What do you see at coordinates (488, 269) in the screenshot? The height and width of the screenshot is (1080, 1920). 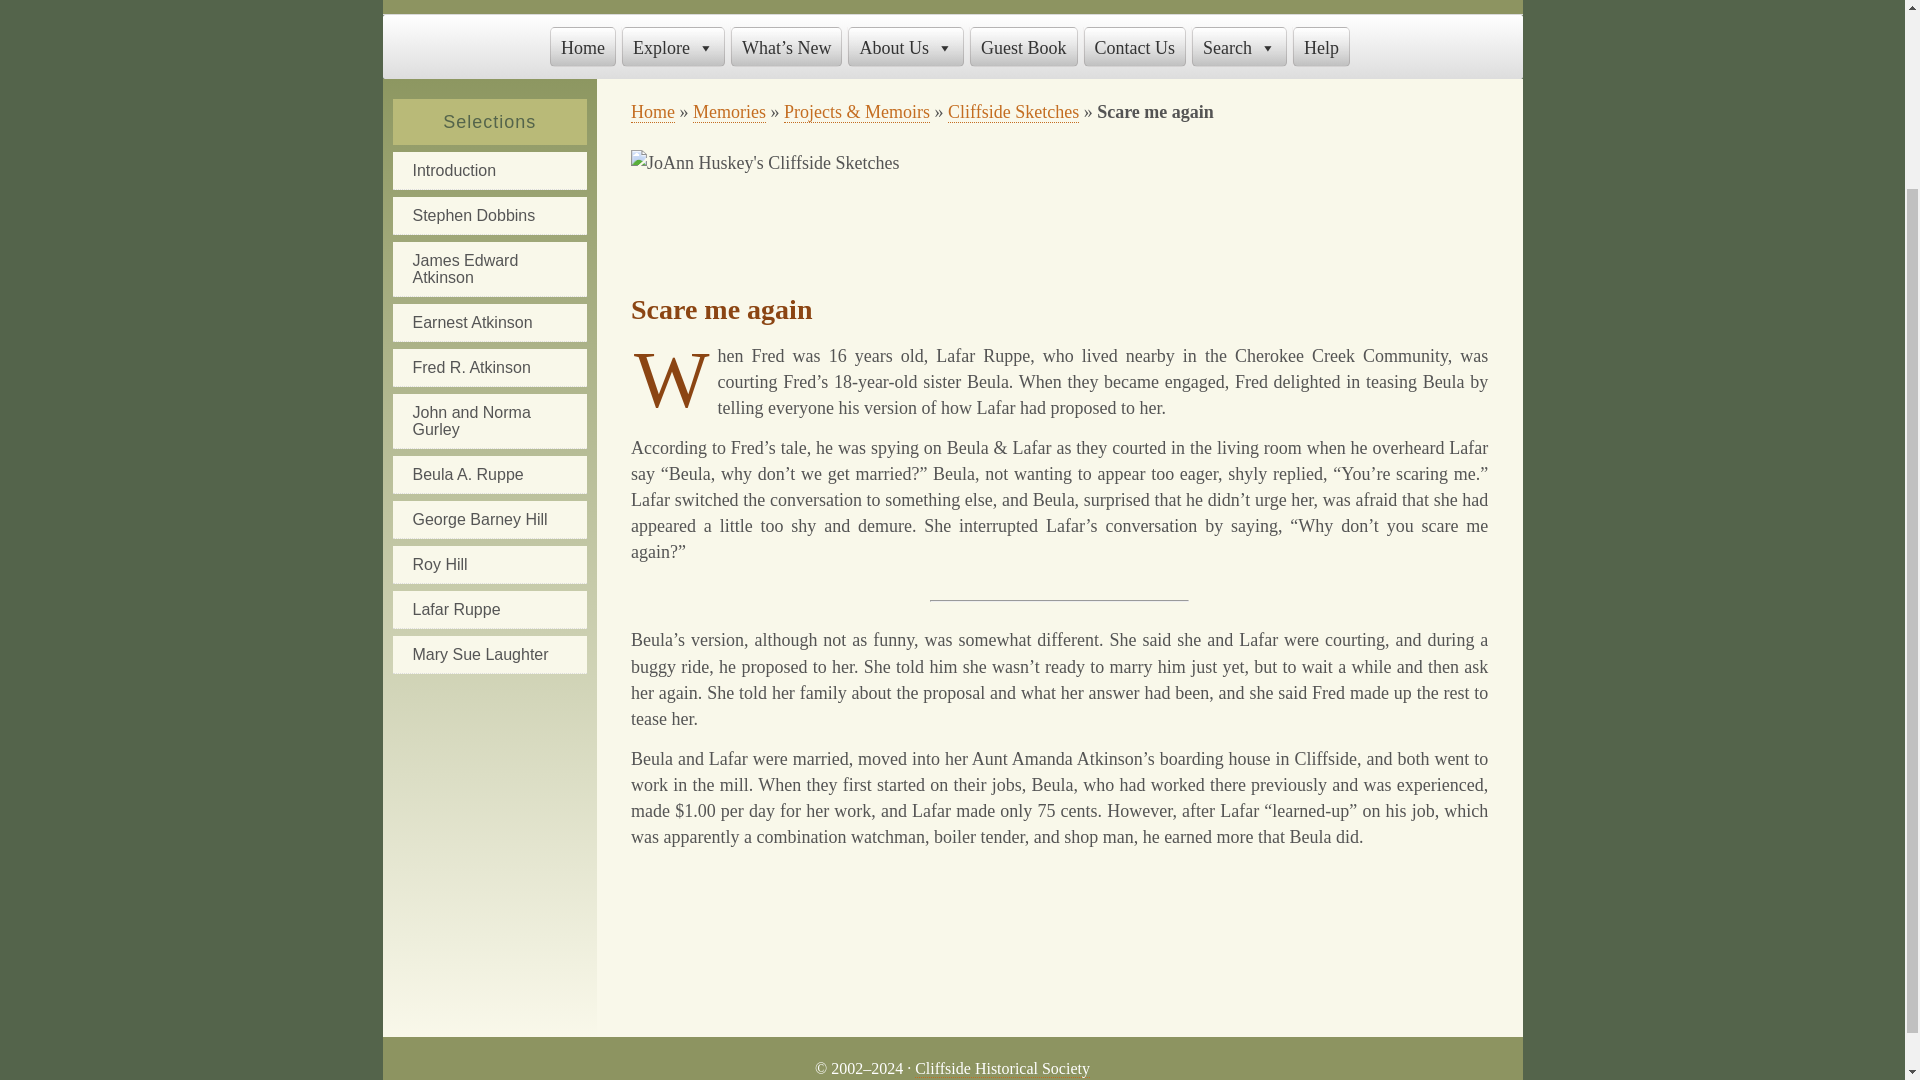 I see `James Edward Atkinson` at bounding box center [488, 269].